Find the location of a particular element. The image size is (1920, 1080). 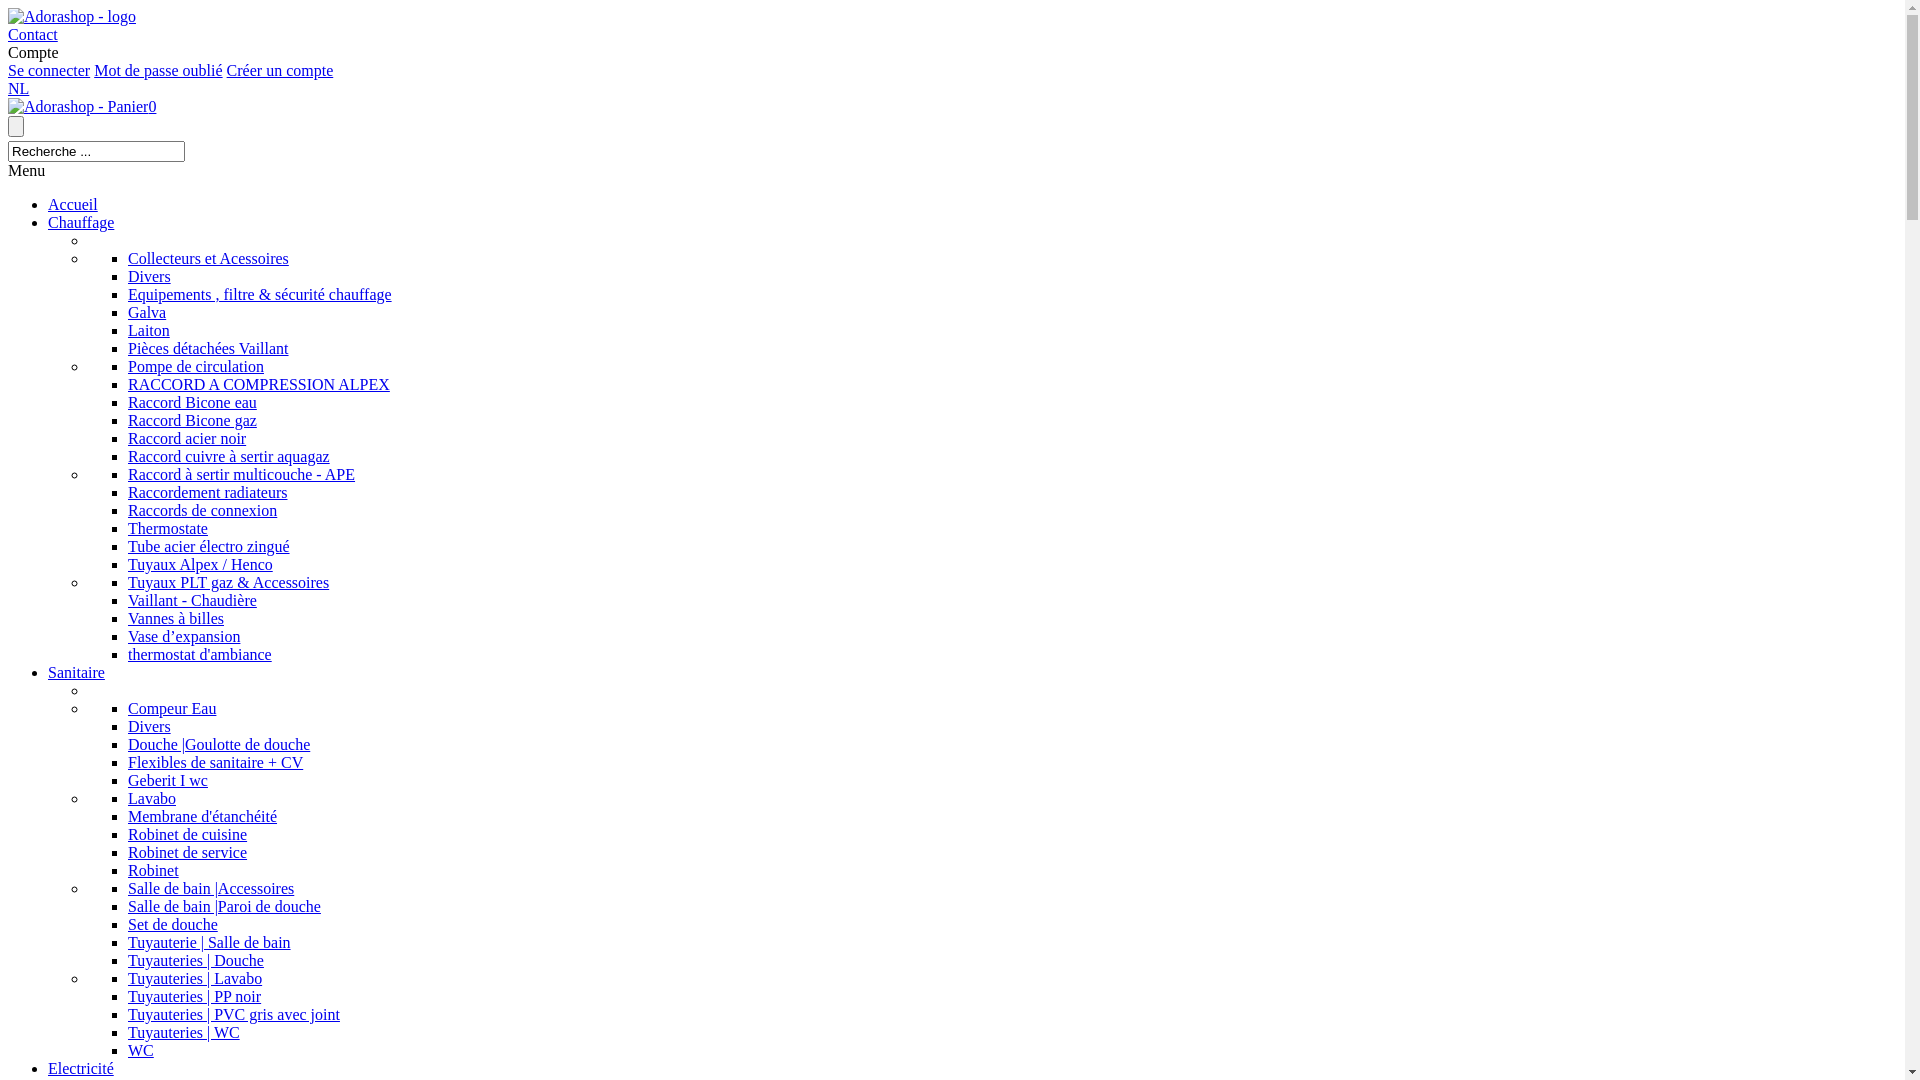

Tuyauterie | Salle de bain is located at coordinates (210, 942).